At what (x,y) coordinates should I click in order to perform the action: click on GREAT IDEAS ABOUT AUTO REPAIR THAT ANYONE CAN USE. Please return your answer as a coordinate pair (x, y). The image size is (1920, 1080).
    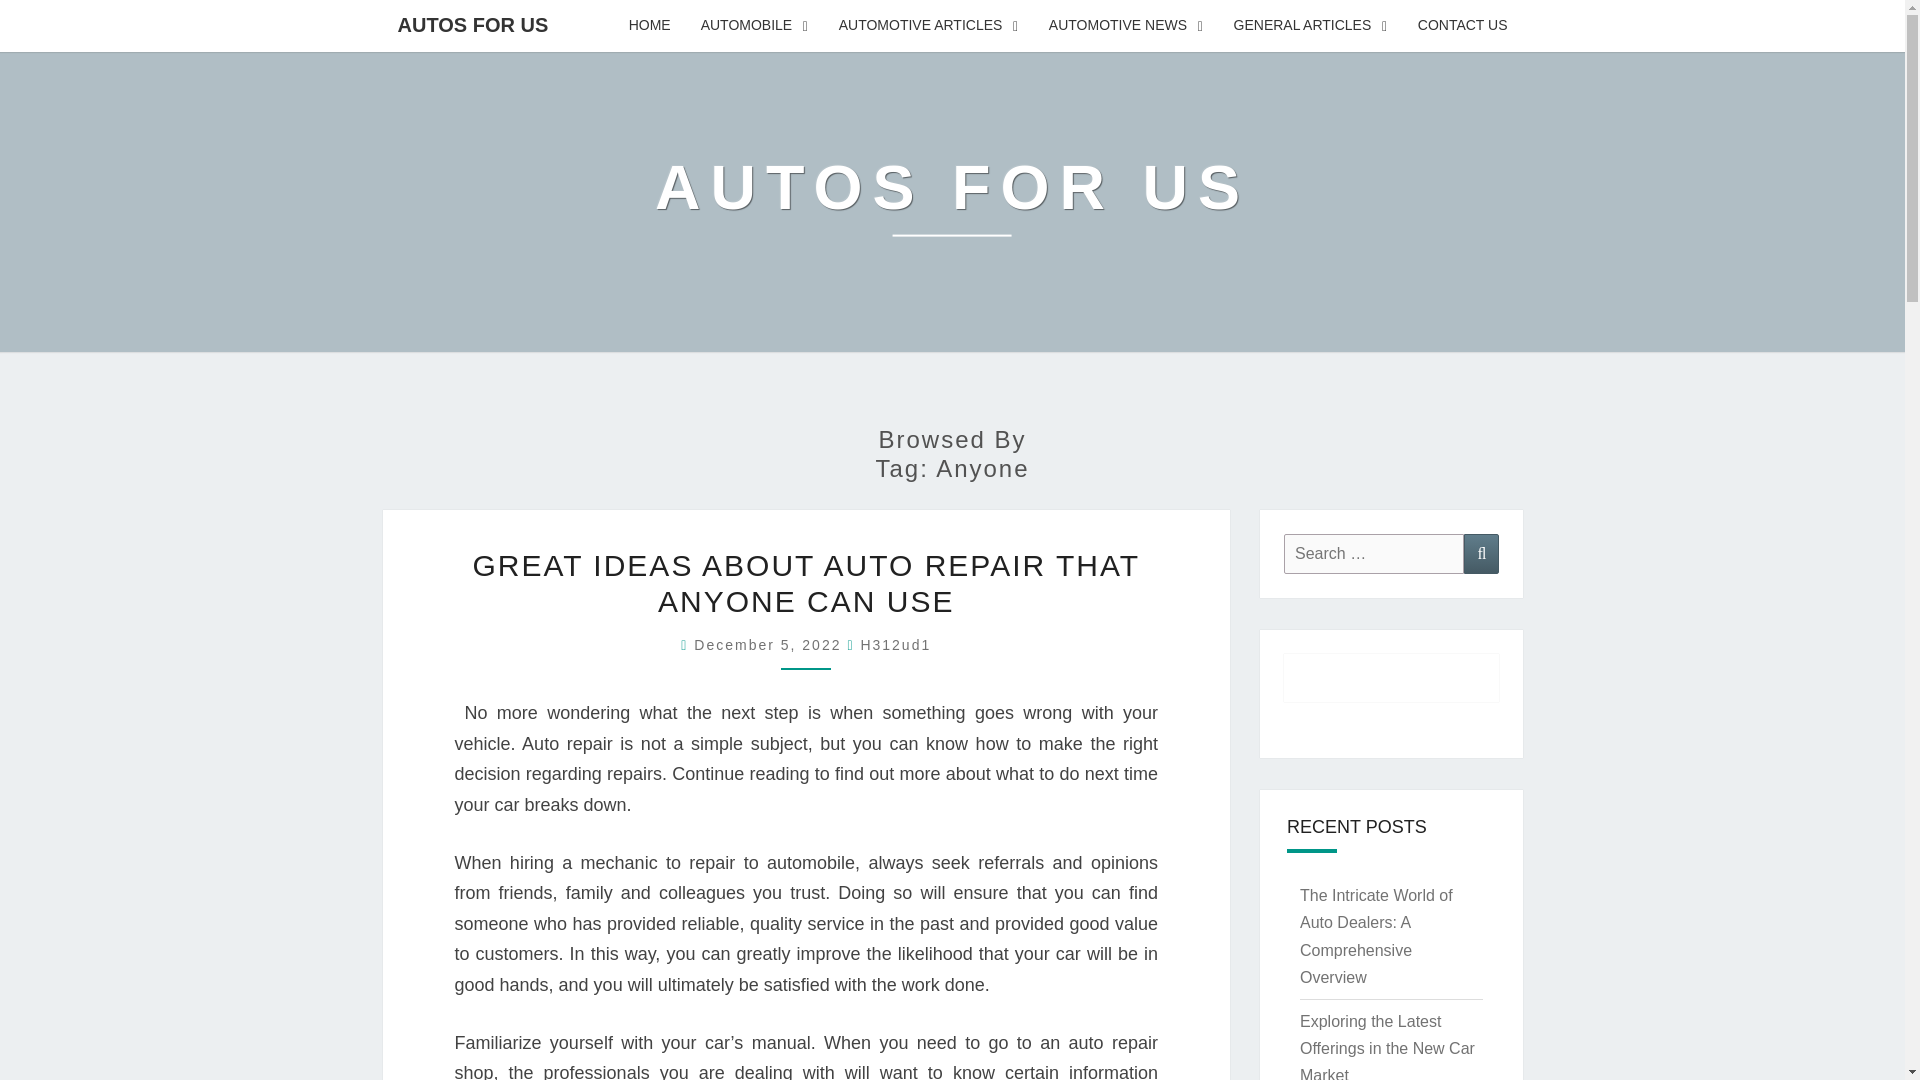
    Looking at the image, I should click on (806, 582).